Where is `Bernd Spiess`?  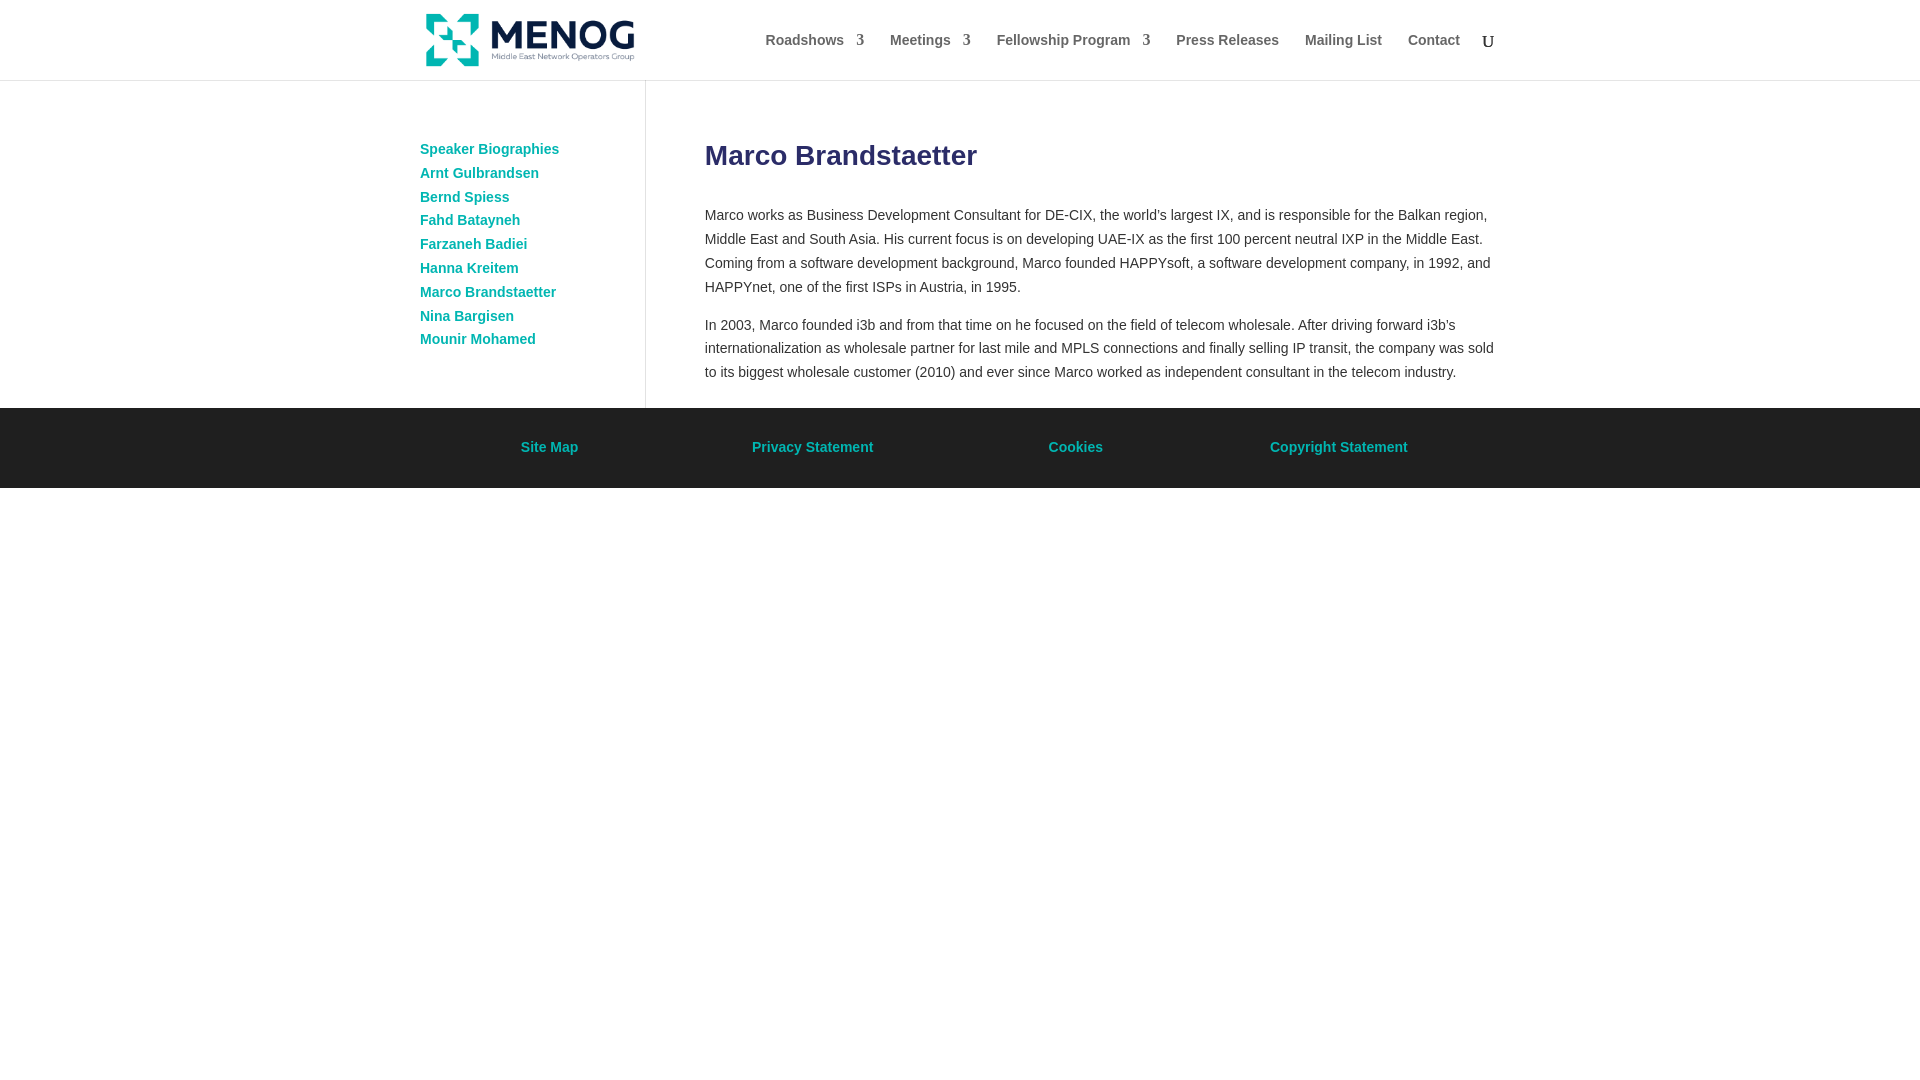
Bernd Spiess is located at coordinates (464, 197).